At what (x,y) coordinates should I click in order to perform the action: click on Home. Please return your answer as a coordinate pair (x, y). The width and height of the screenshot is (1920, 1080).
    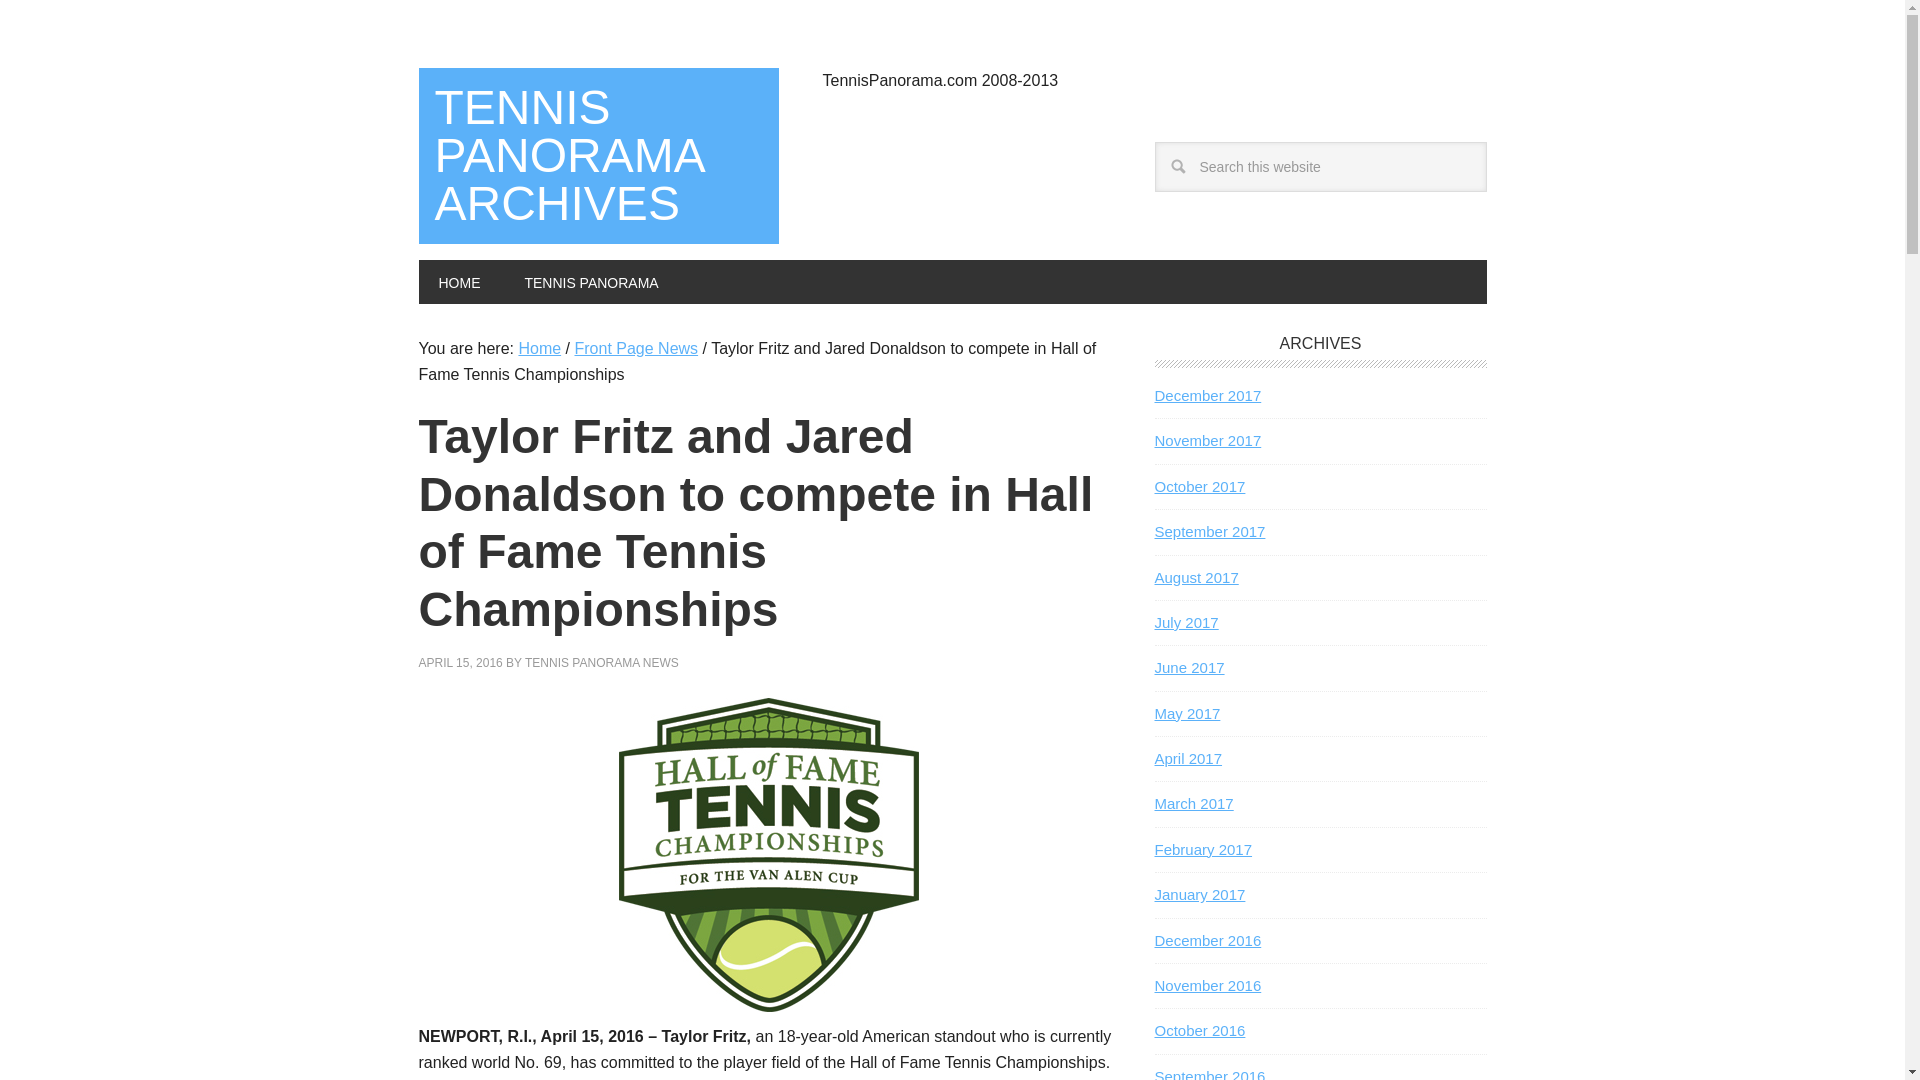
    Looking at the image, I should click on (539, 348).